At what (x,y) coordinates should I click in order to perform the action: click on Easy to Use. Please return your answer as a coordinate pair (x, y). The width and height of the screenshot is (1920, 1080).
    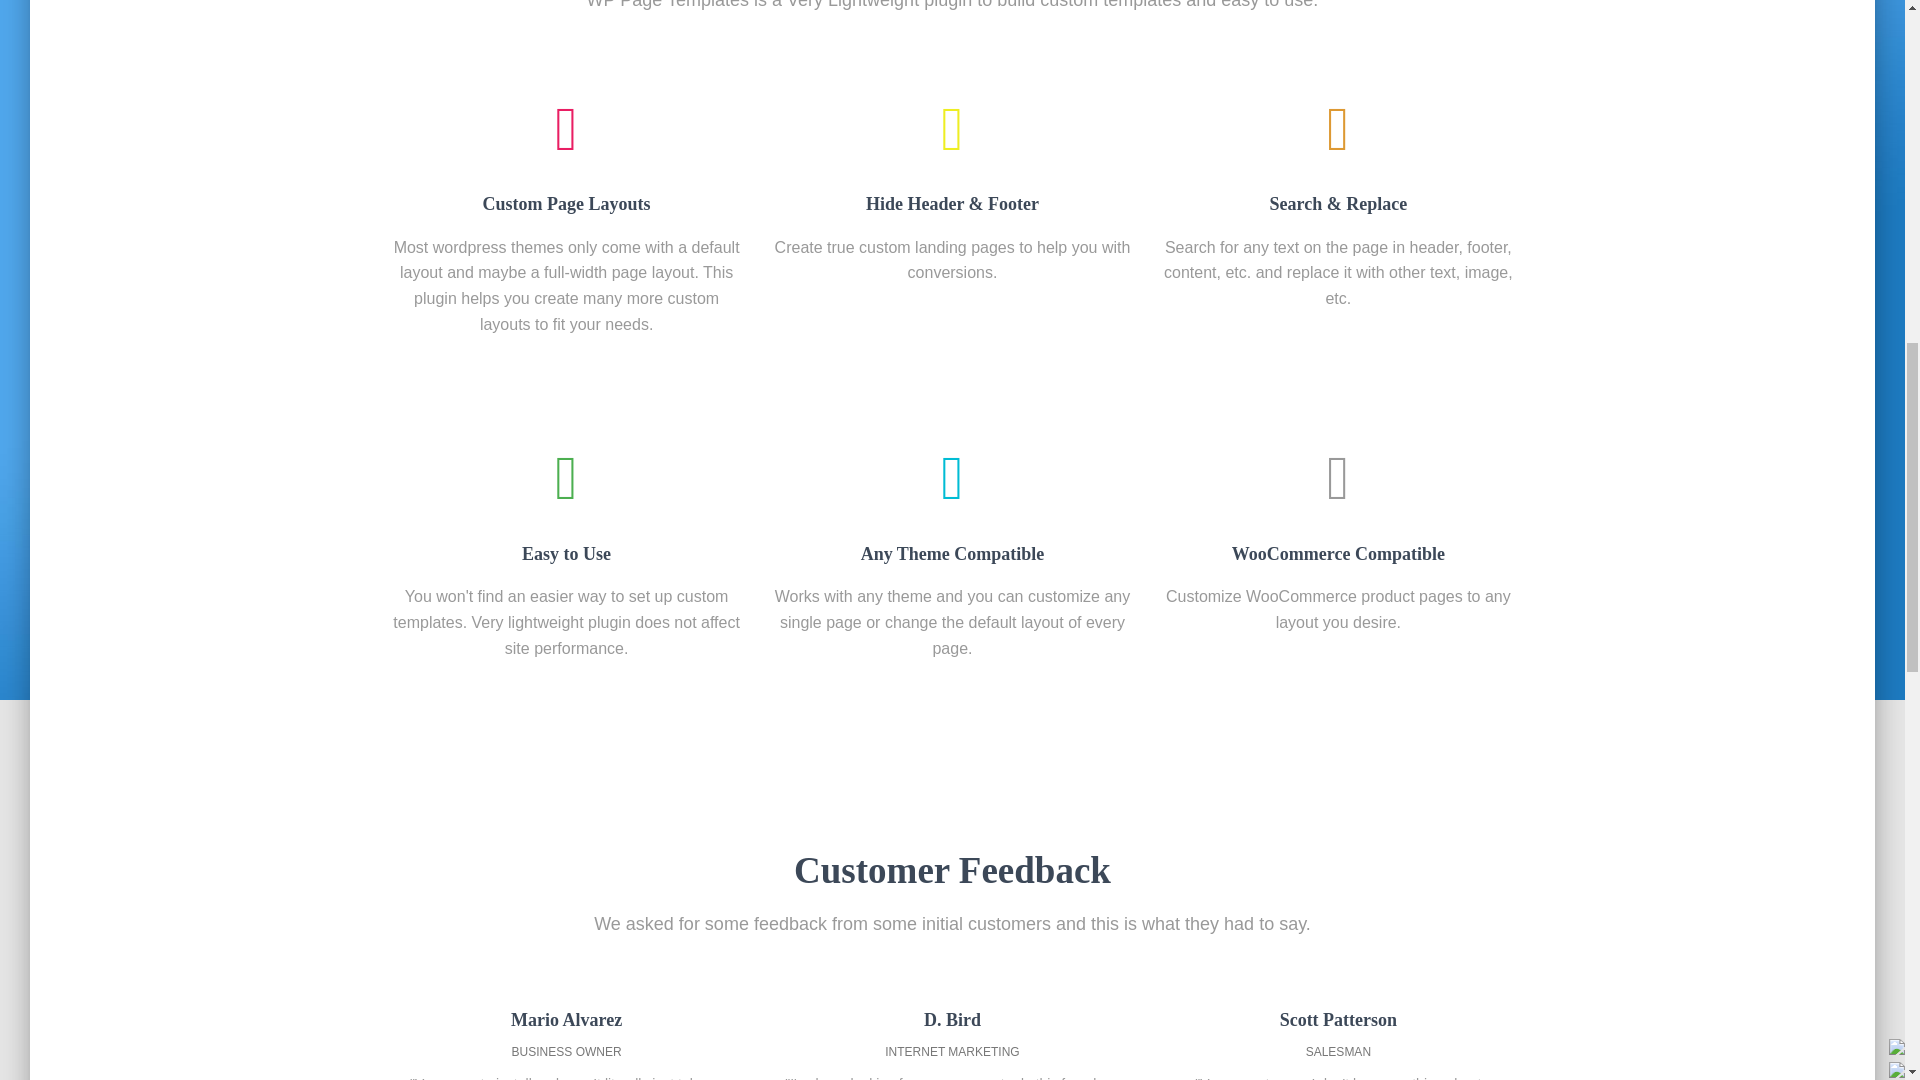
    Looking at the image, I should click on (566, 508).